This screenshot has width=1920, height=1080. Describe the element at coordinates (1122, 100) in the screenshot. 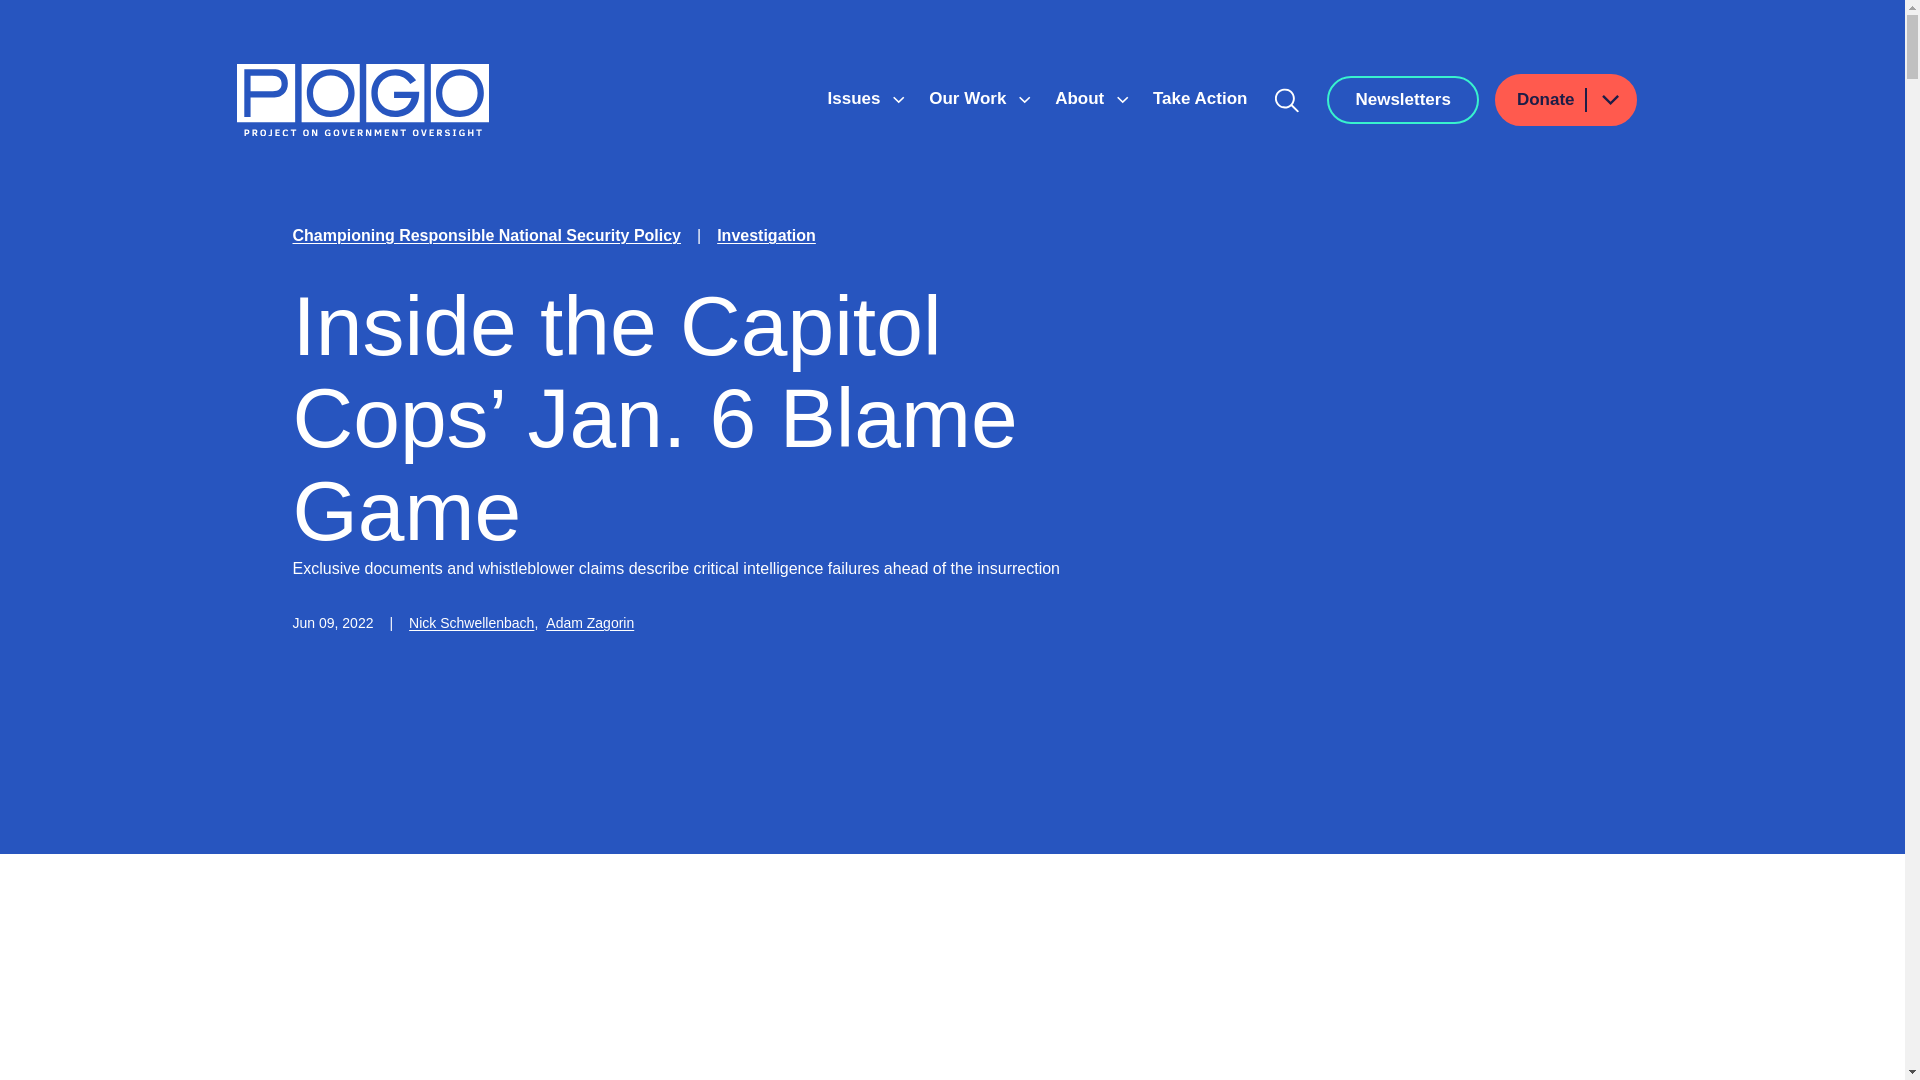

I see `Show submenu for About` at that location.